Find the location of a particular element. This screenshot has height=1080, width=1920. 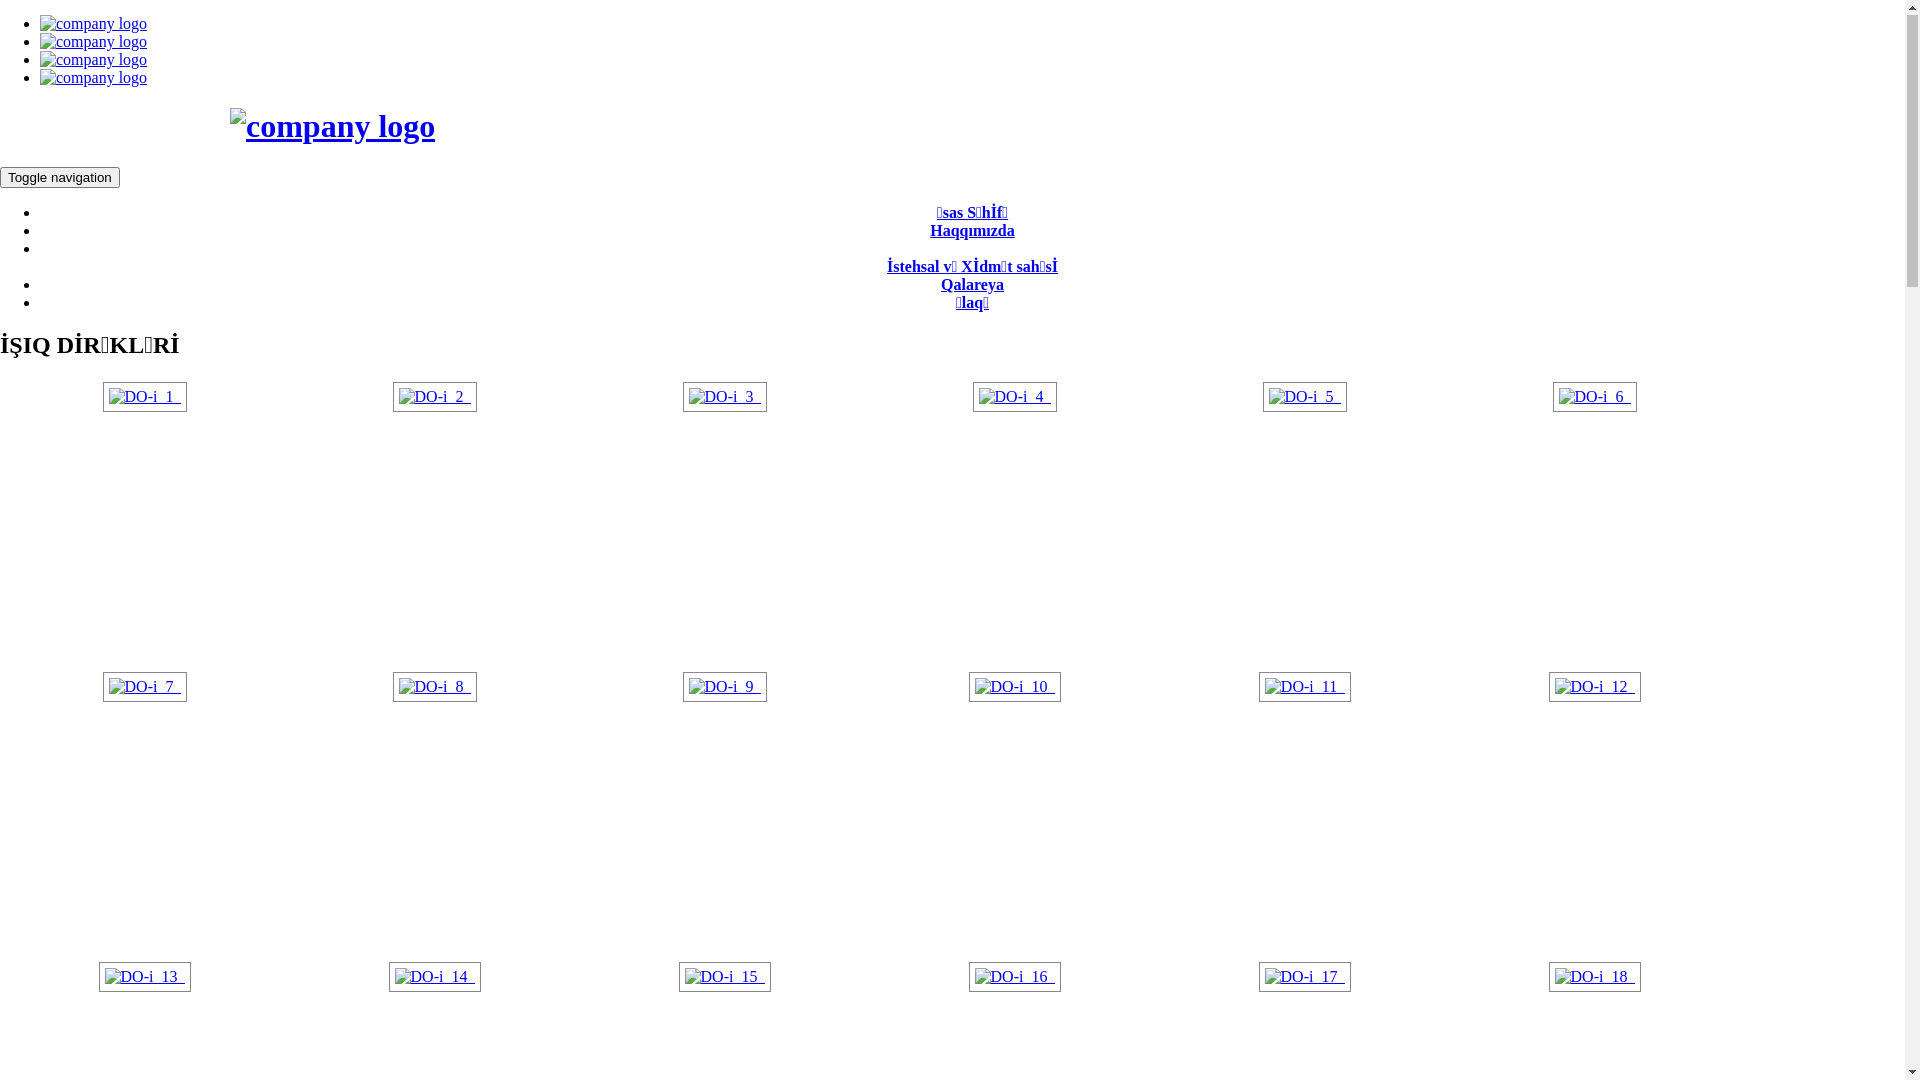

DO-i_12_ is located at coordinates (1596, 688).